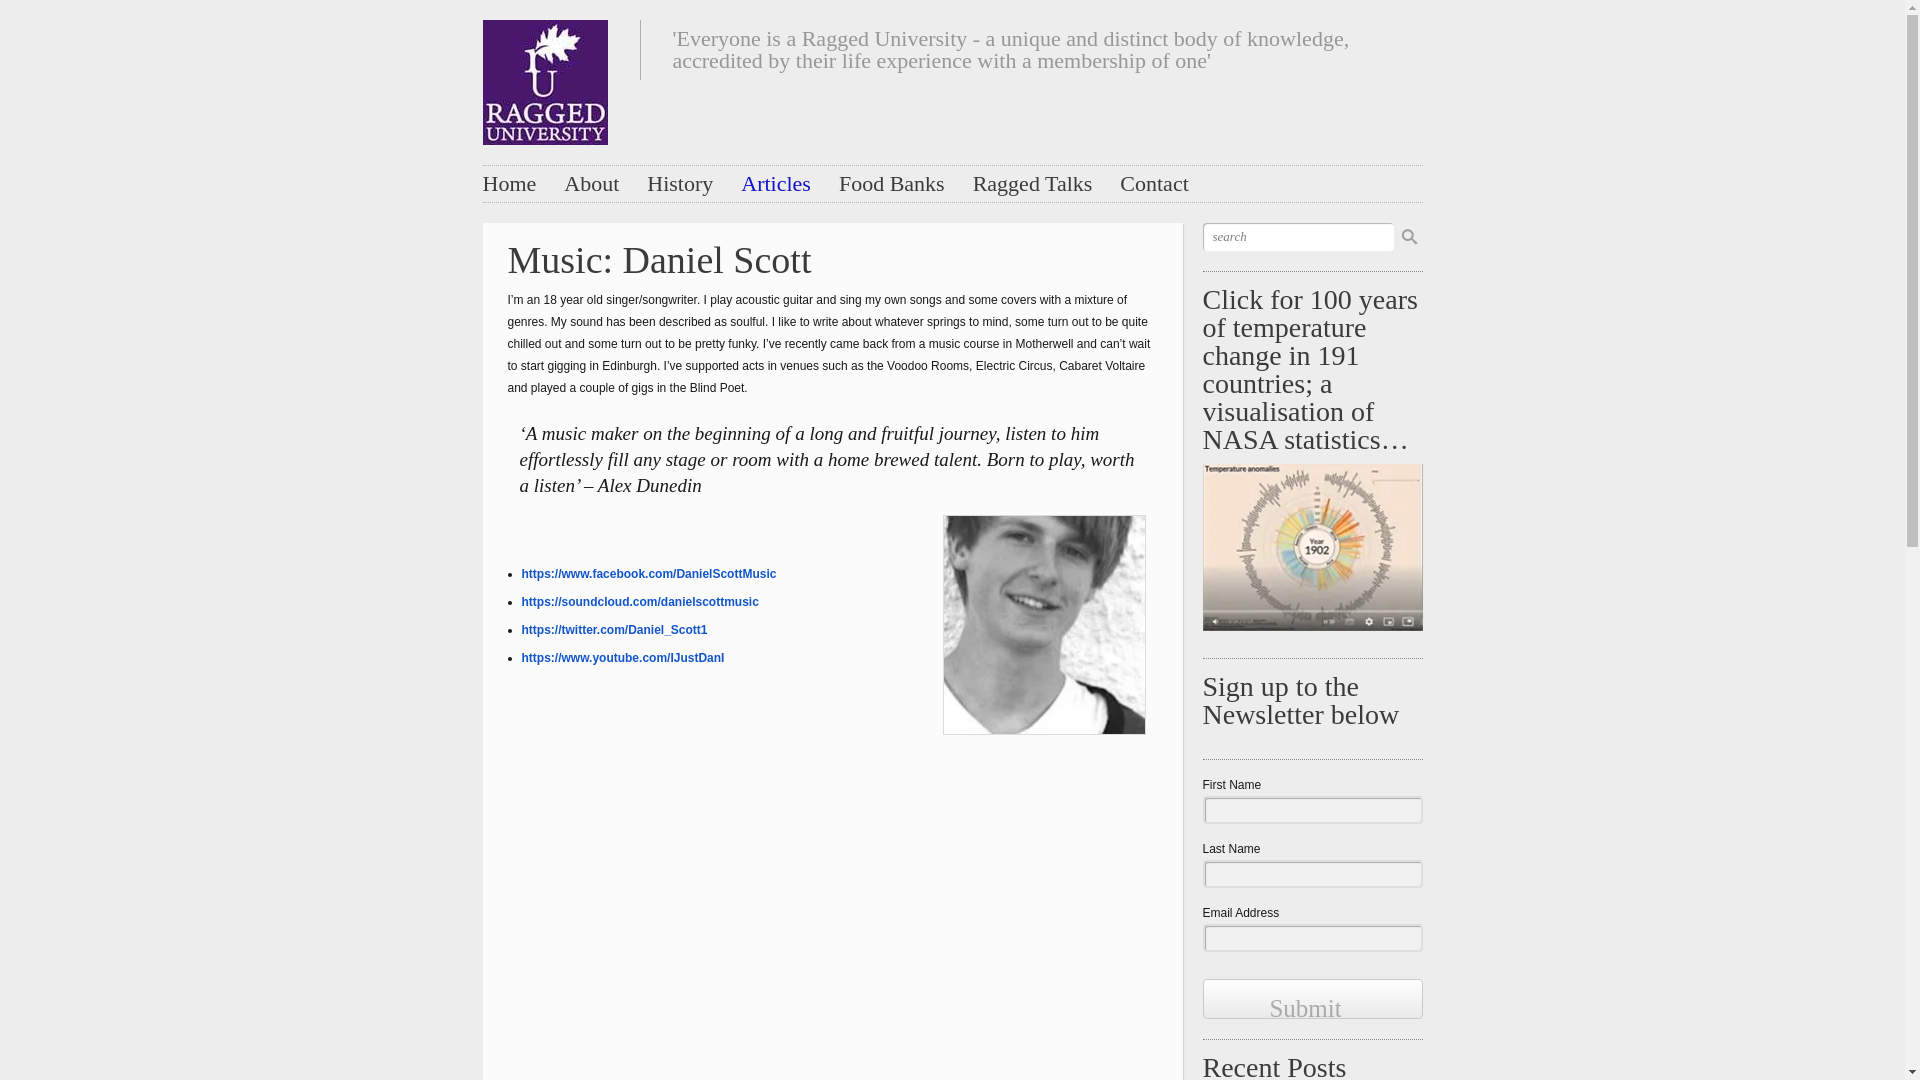 This screenshot has width=1920, height=1080. Describe the element at coordinates (680, 183) in the screenshot. I see `History` at that location.